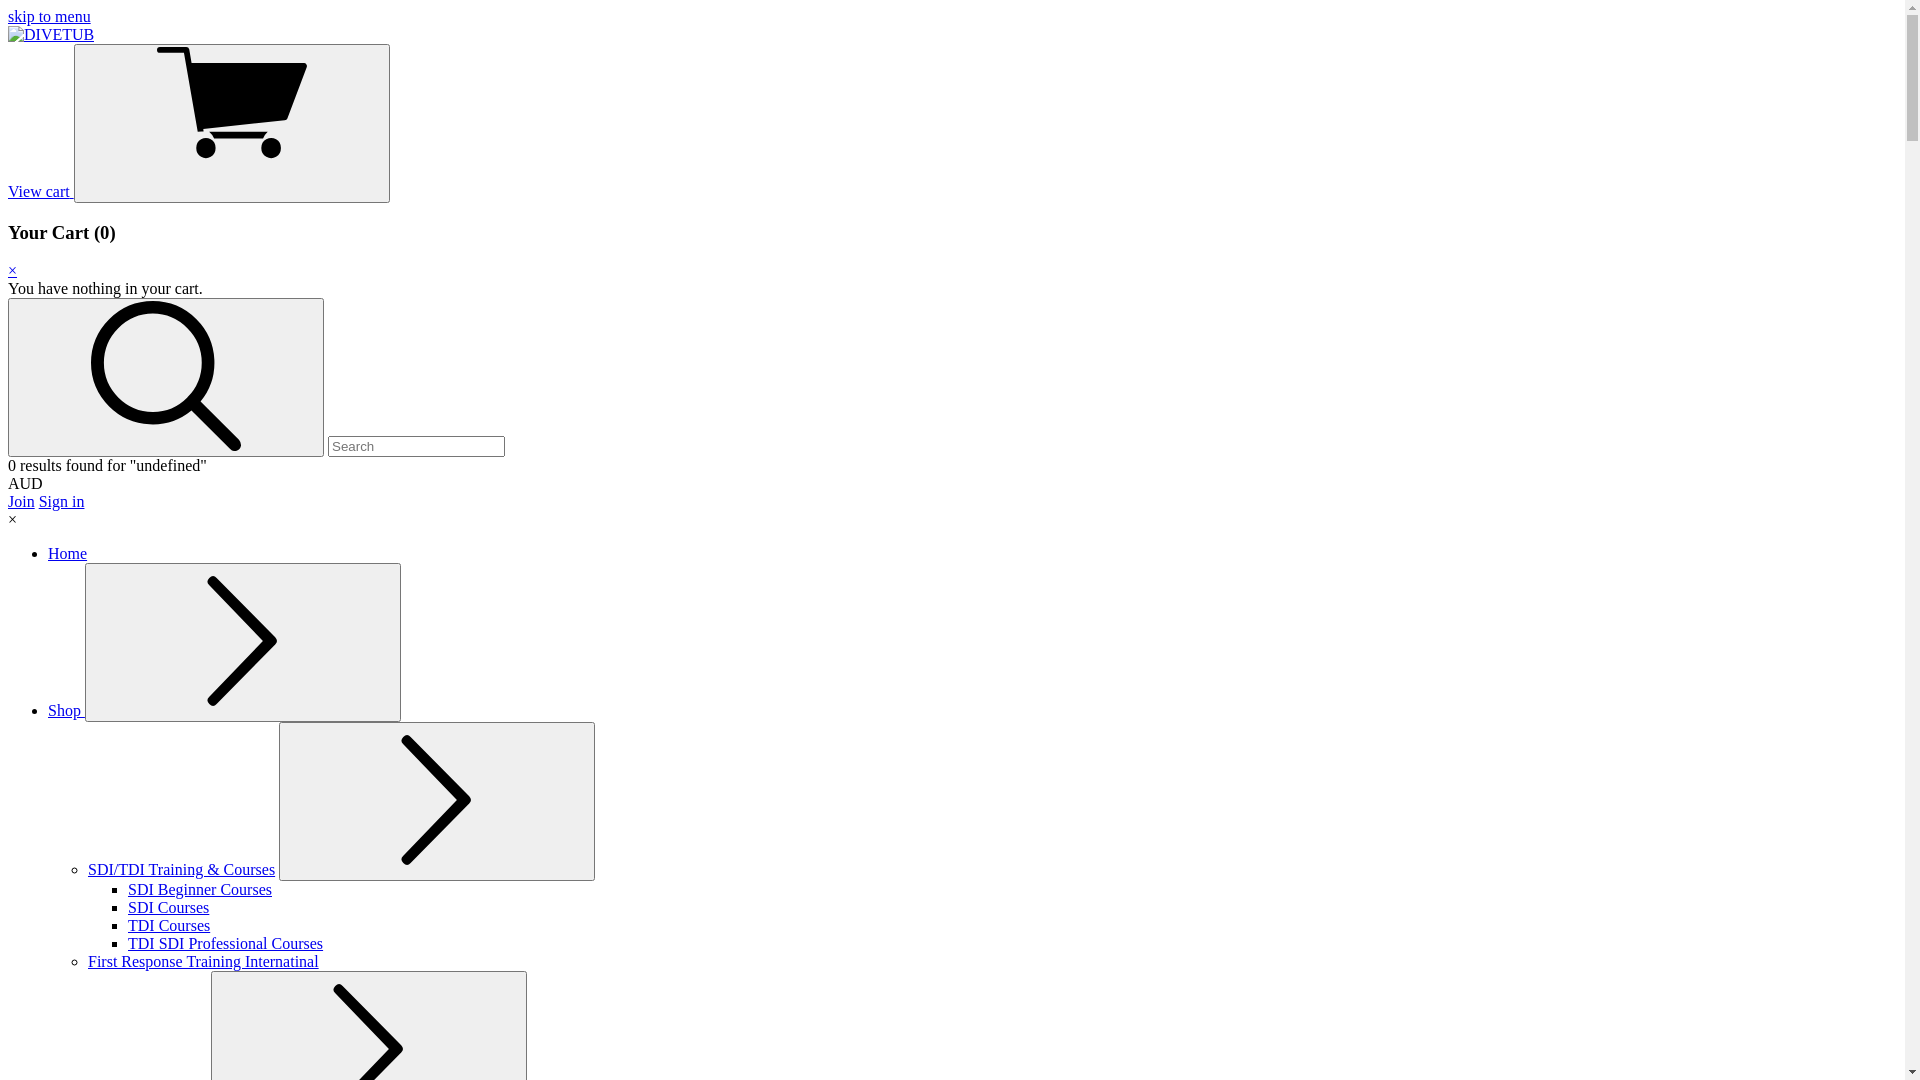 This screenshot has width=1920, height=1080. What do you see at coordinates (199, 192) in the screenshot?
I see `View cart` at bounding box center [199, 192].